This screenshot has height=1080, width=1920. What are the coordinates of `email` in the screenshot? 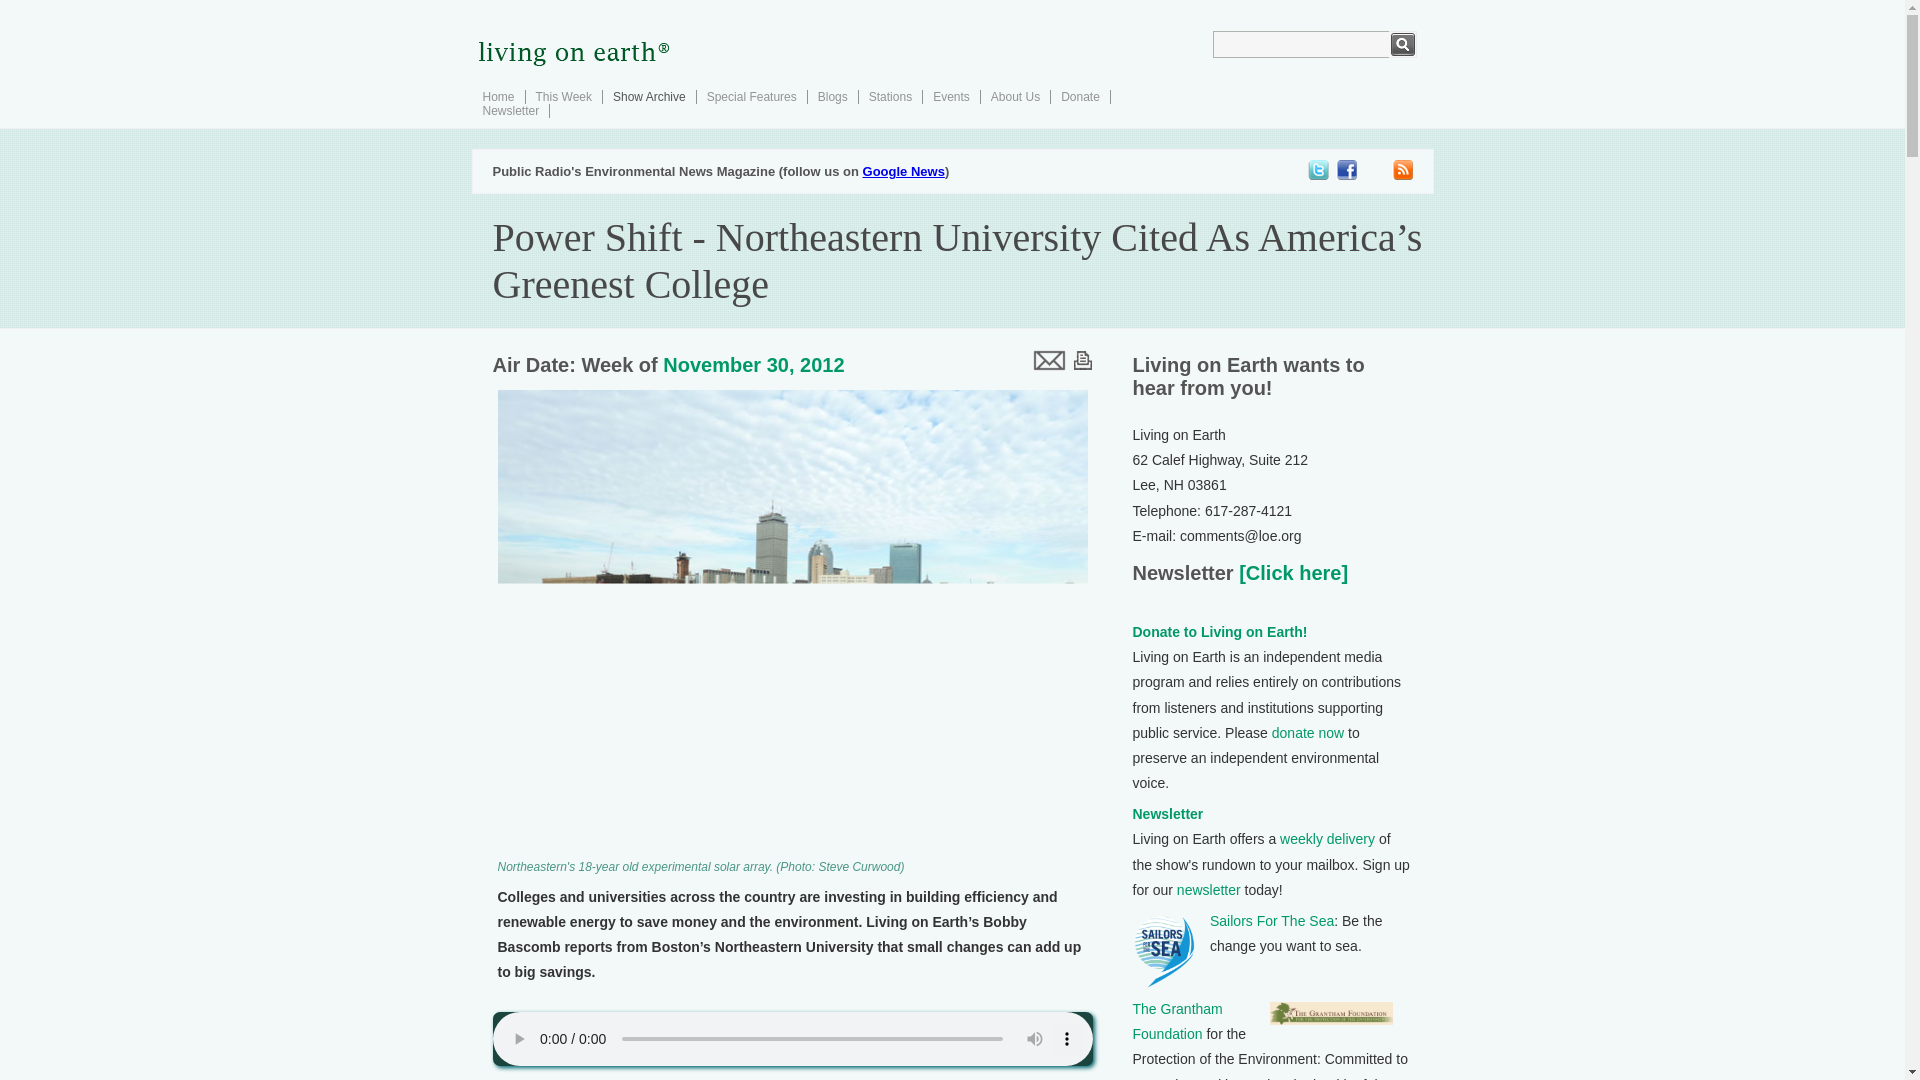 It's located at (1047, 358).